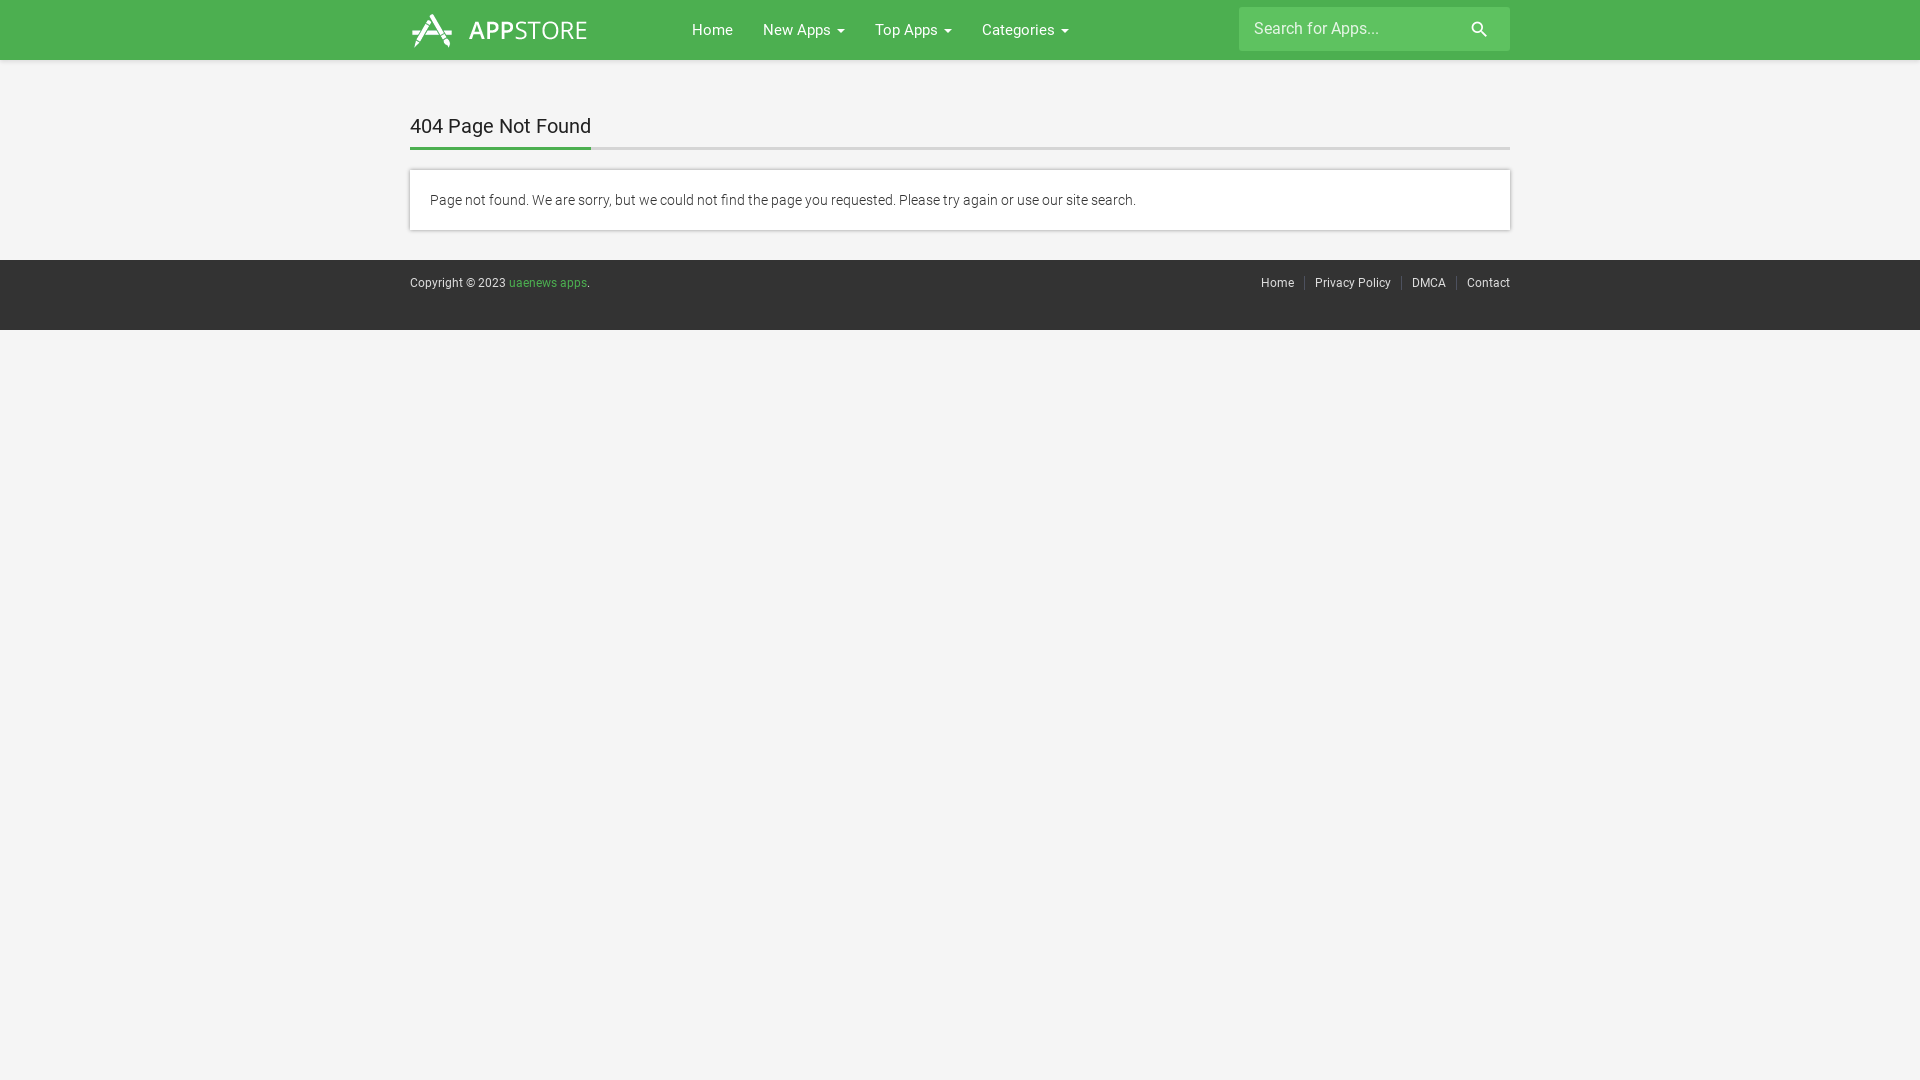 The height and width of the screenshot is (1080, 1920). Describe the element at coordinates (914, 30) in the screenshot. I see `Top Apps` at that location.